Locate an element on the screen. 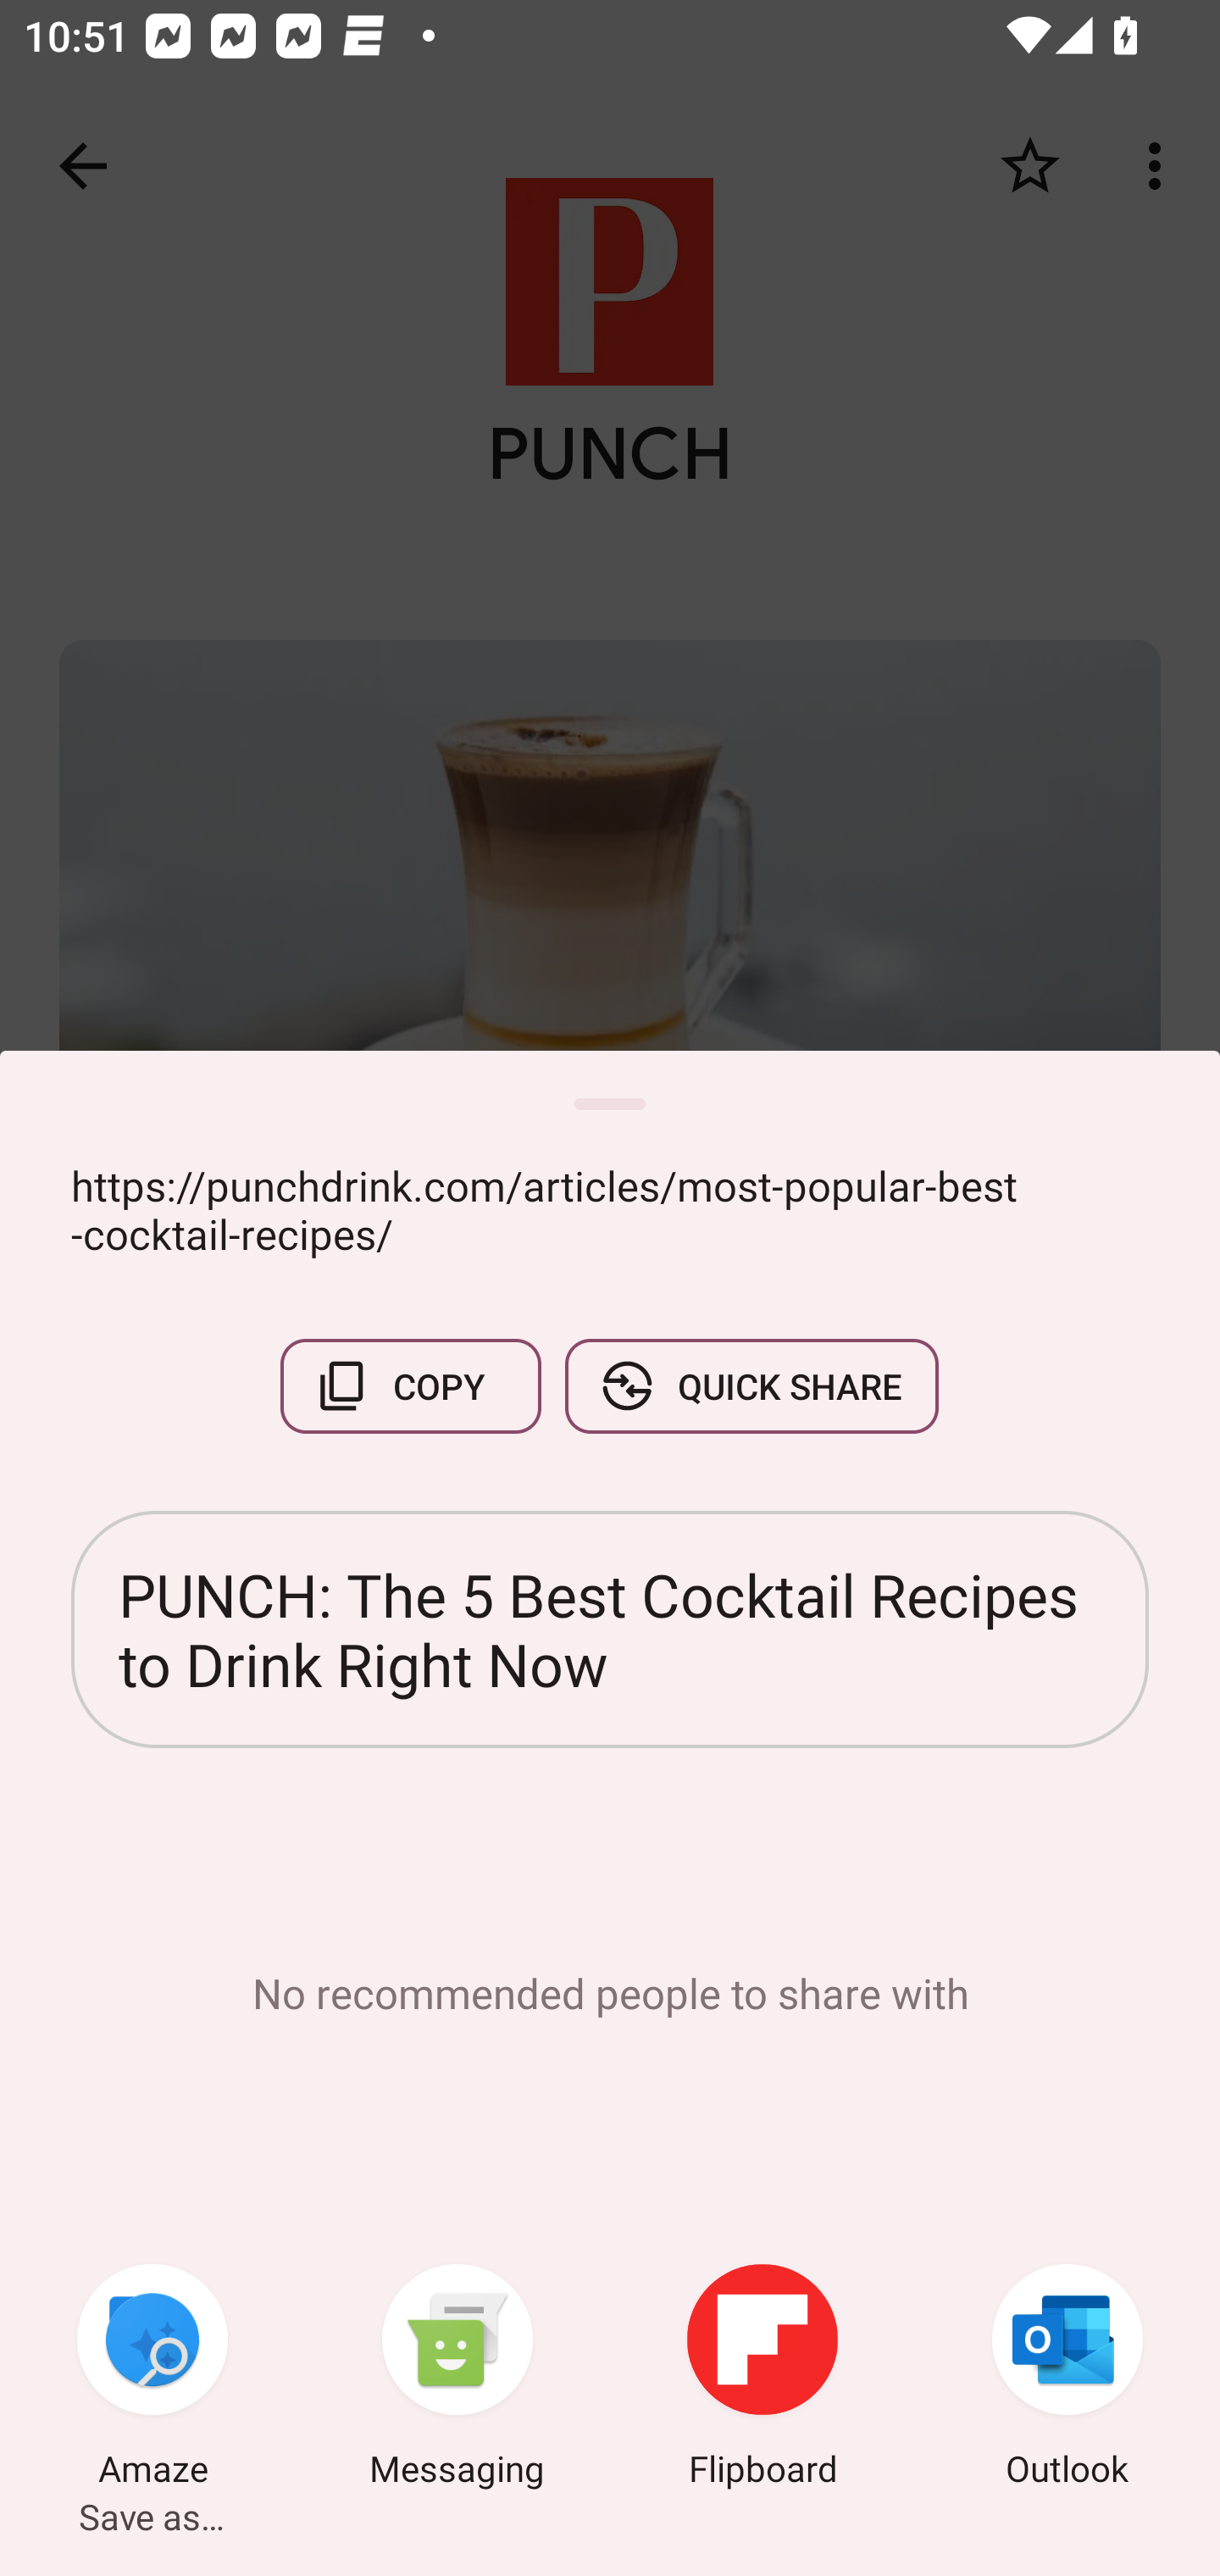 The height and width of the screenshot is (2576, 1220). Messaging is located at coordinates (457, 2379).